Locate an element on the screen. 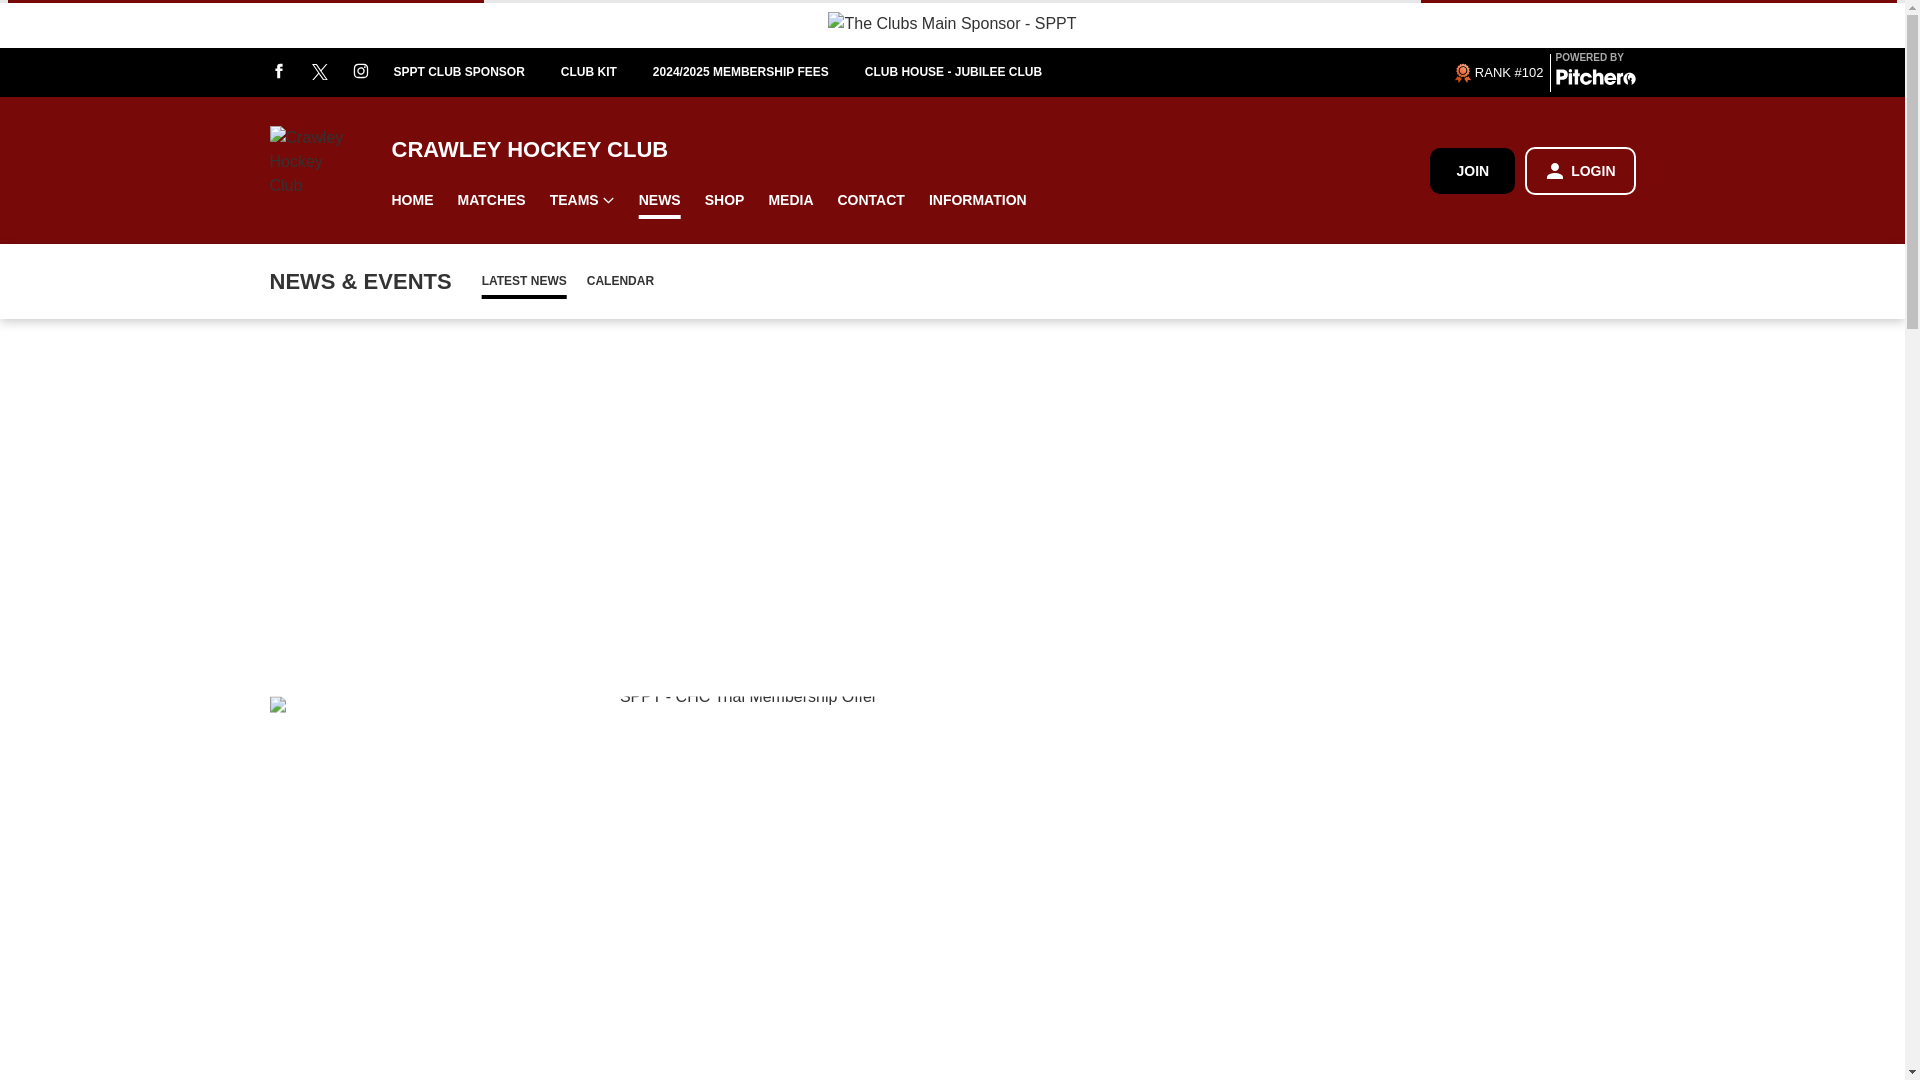  CRAWLEY HOCKEY CLUB is located at coordinates (910, 150).